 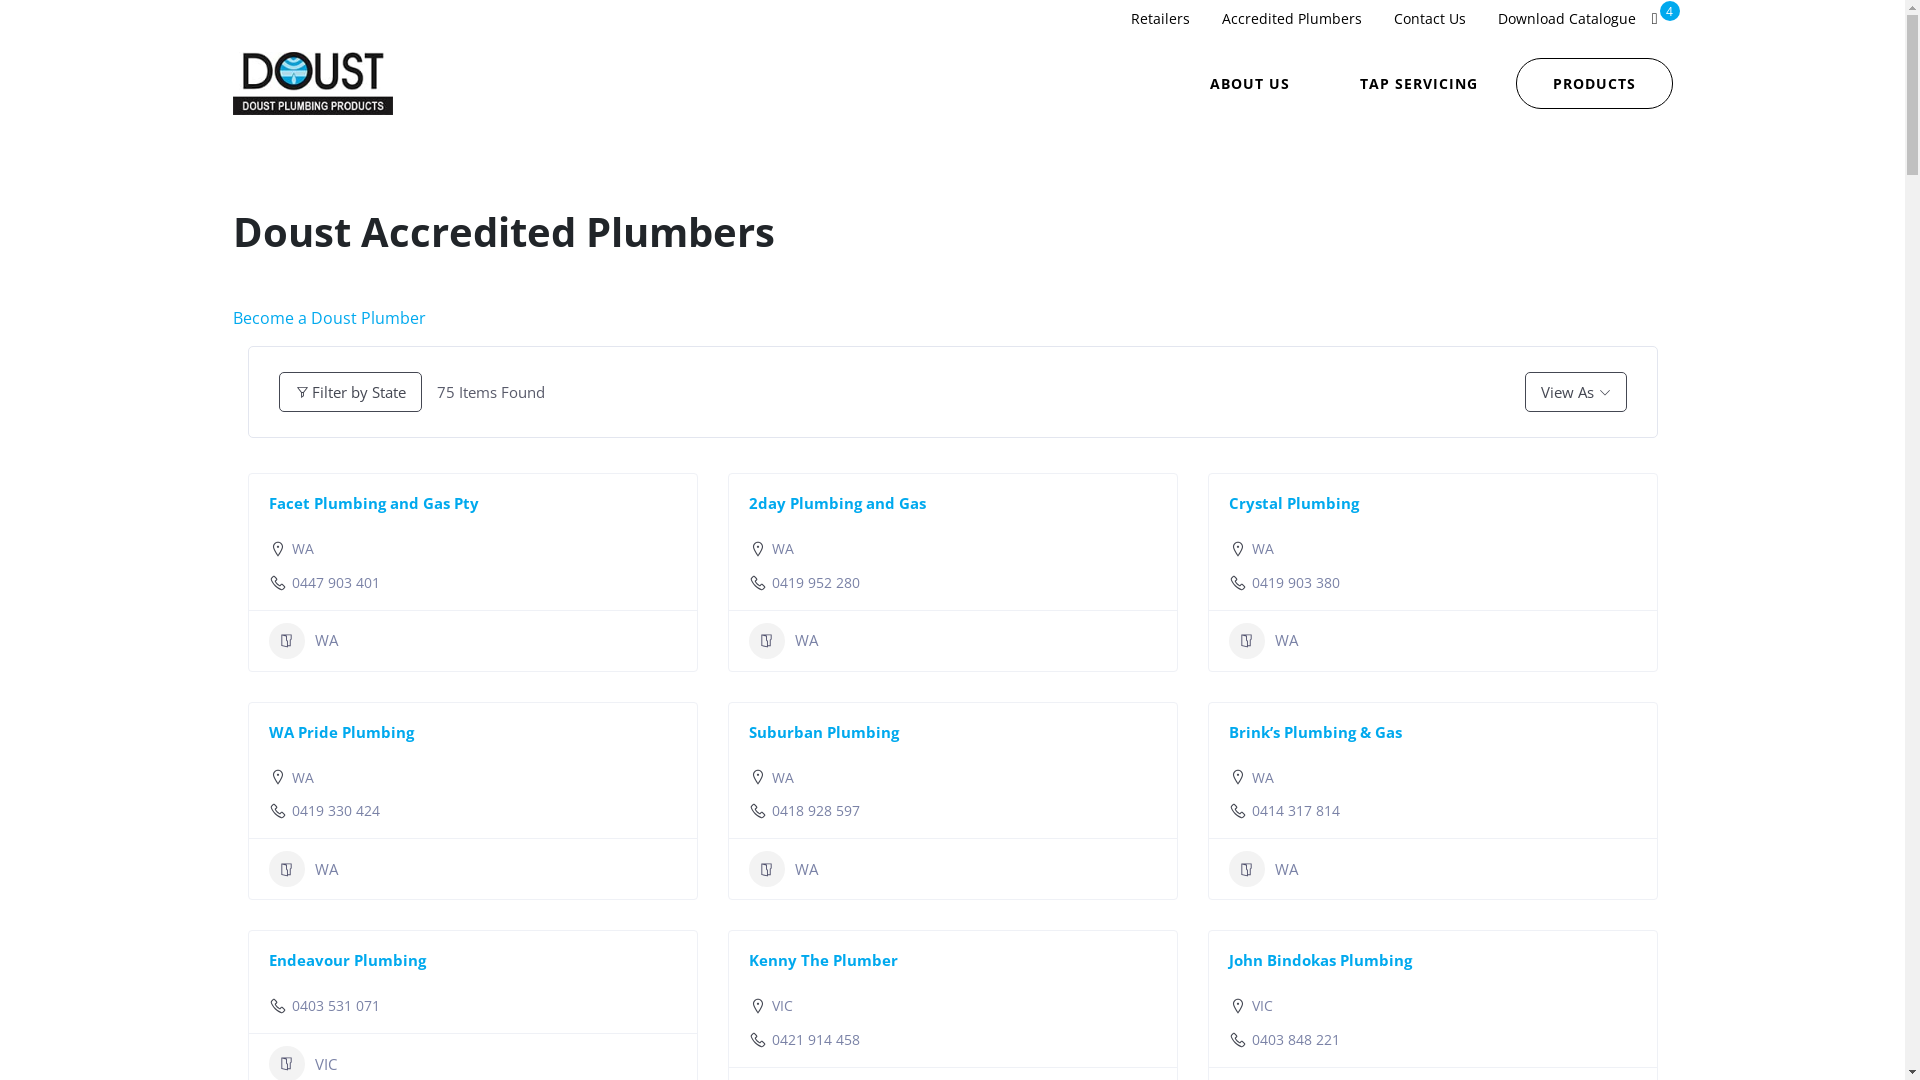 What do you see at coordinates (303, 778) in the screenshot?
I see `WA` at bounding box center [303, 778].